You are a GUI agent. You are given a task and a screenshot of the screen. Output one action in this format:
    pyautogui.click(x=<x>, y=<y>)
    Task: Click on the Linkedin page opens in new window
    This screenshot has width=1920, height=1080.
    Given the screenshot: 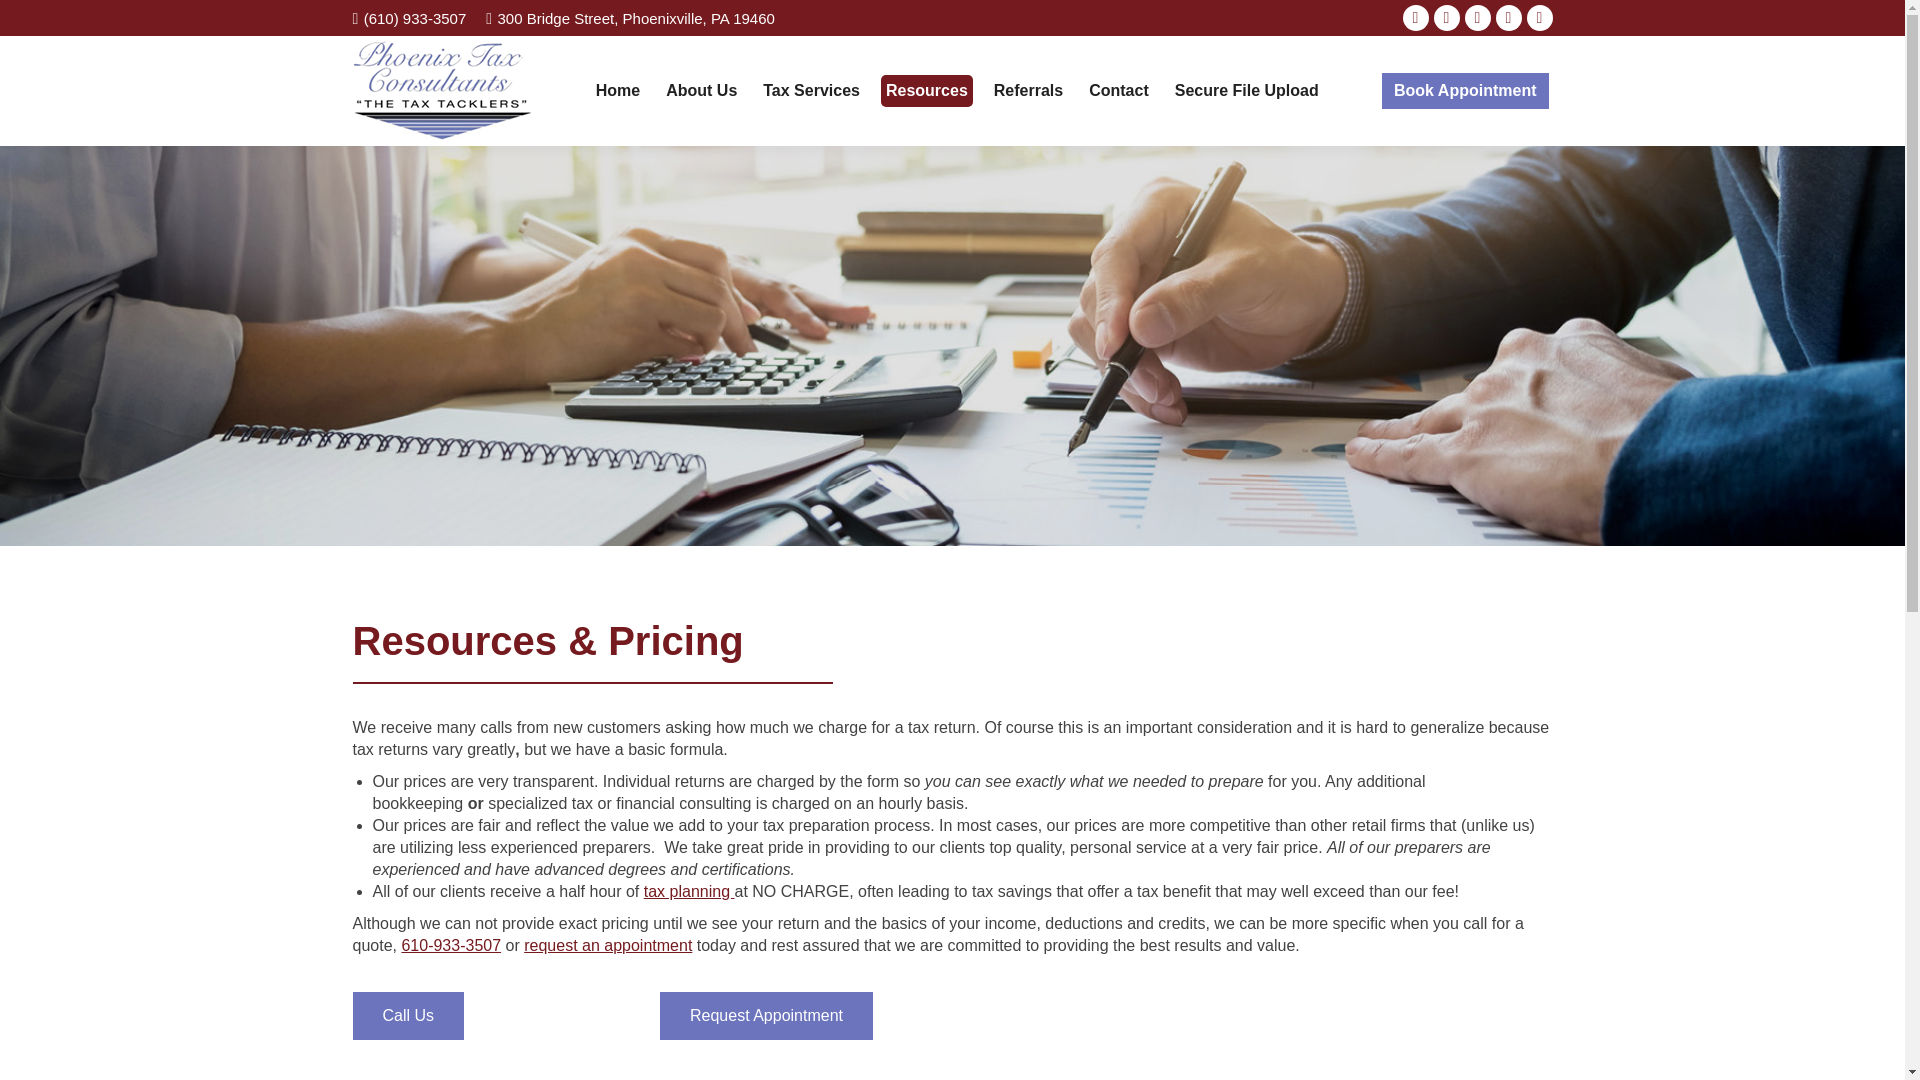 What is the action you would take?
    pyautogui.click(x=1478, y=18)
    